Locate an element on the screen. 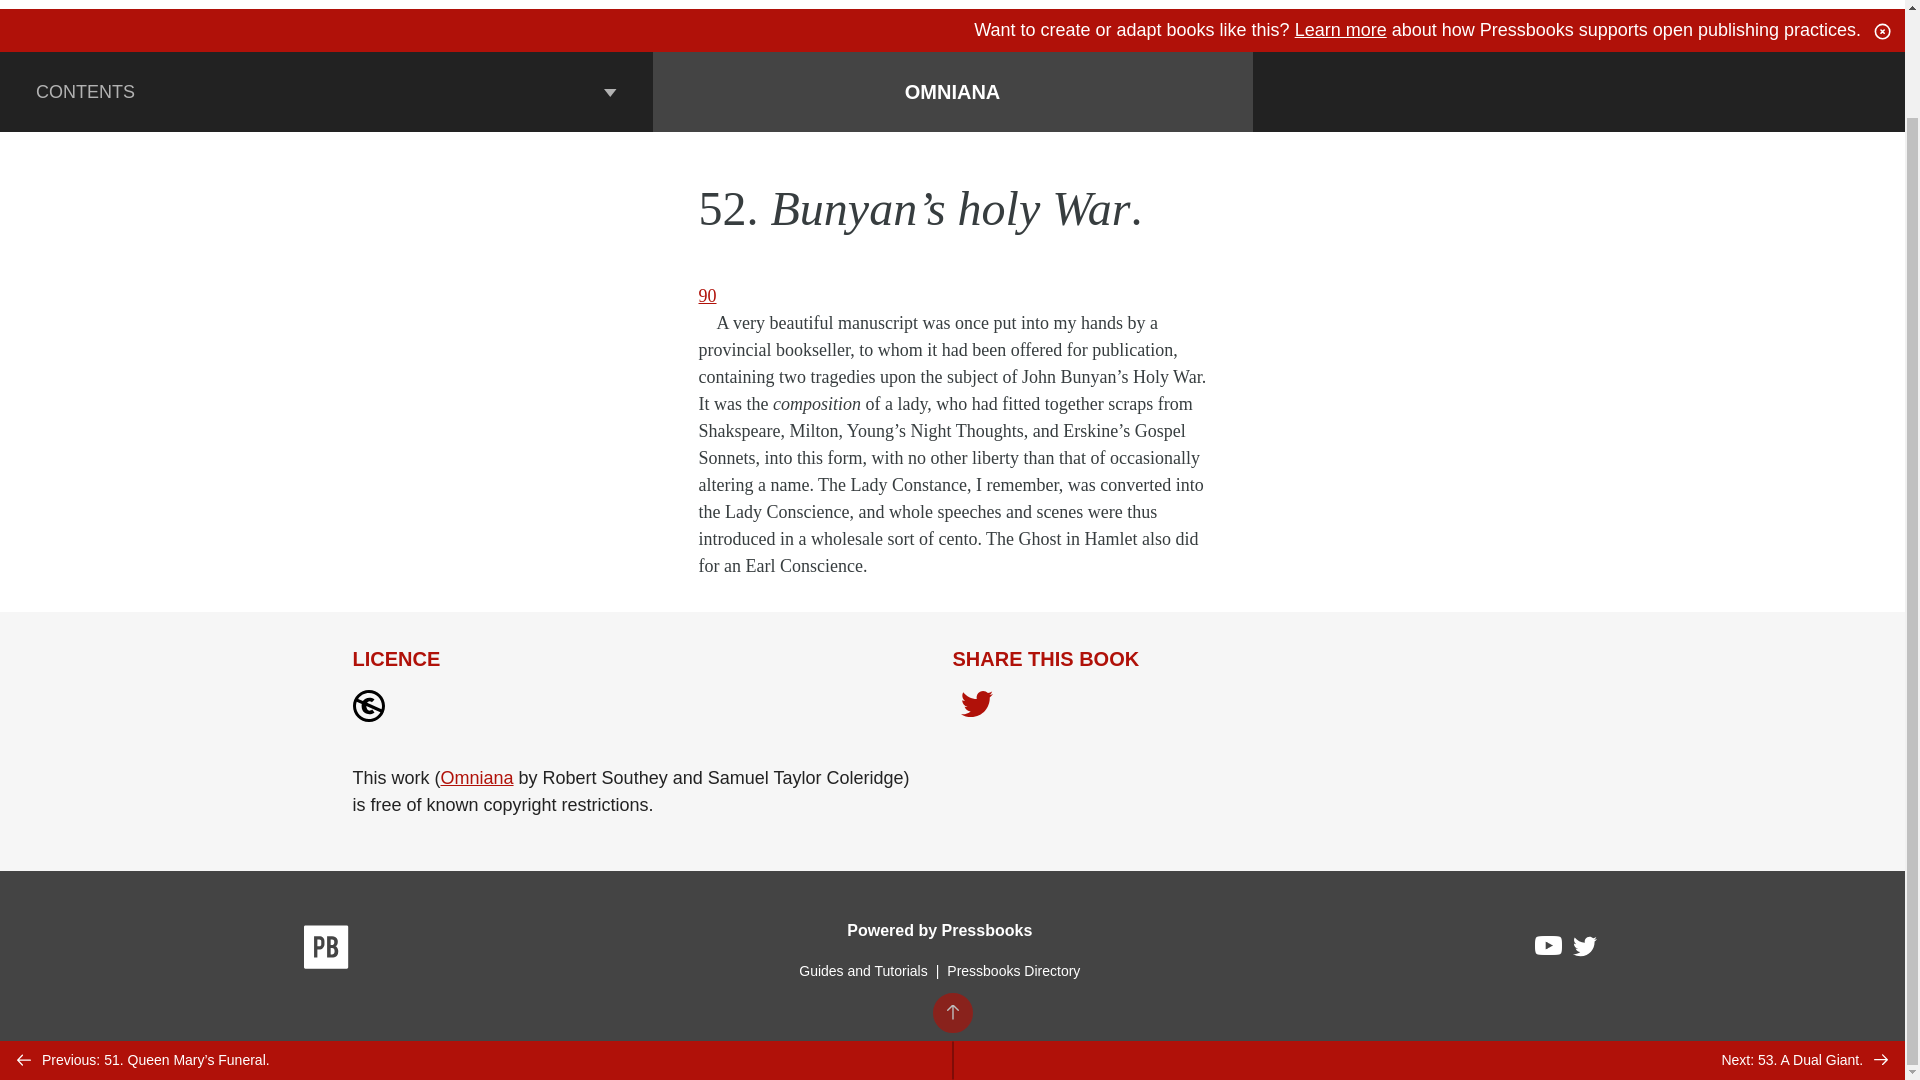 The height and width of the screenshot is (1080, 1920). BACK TO TOP is located at coordinates (951, 894).